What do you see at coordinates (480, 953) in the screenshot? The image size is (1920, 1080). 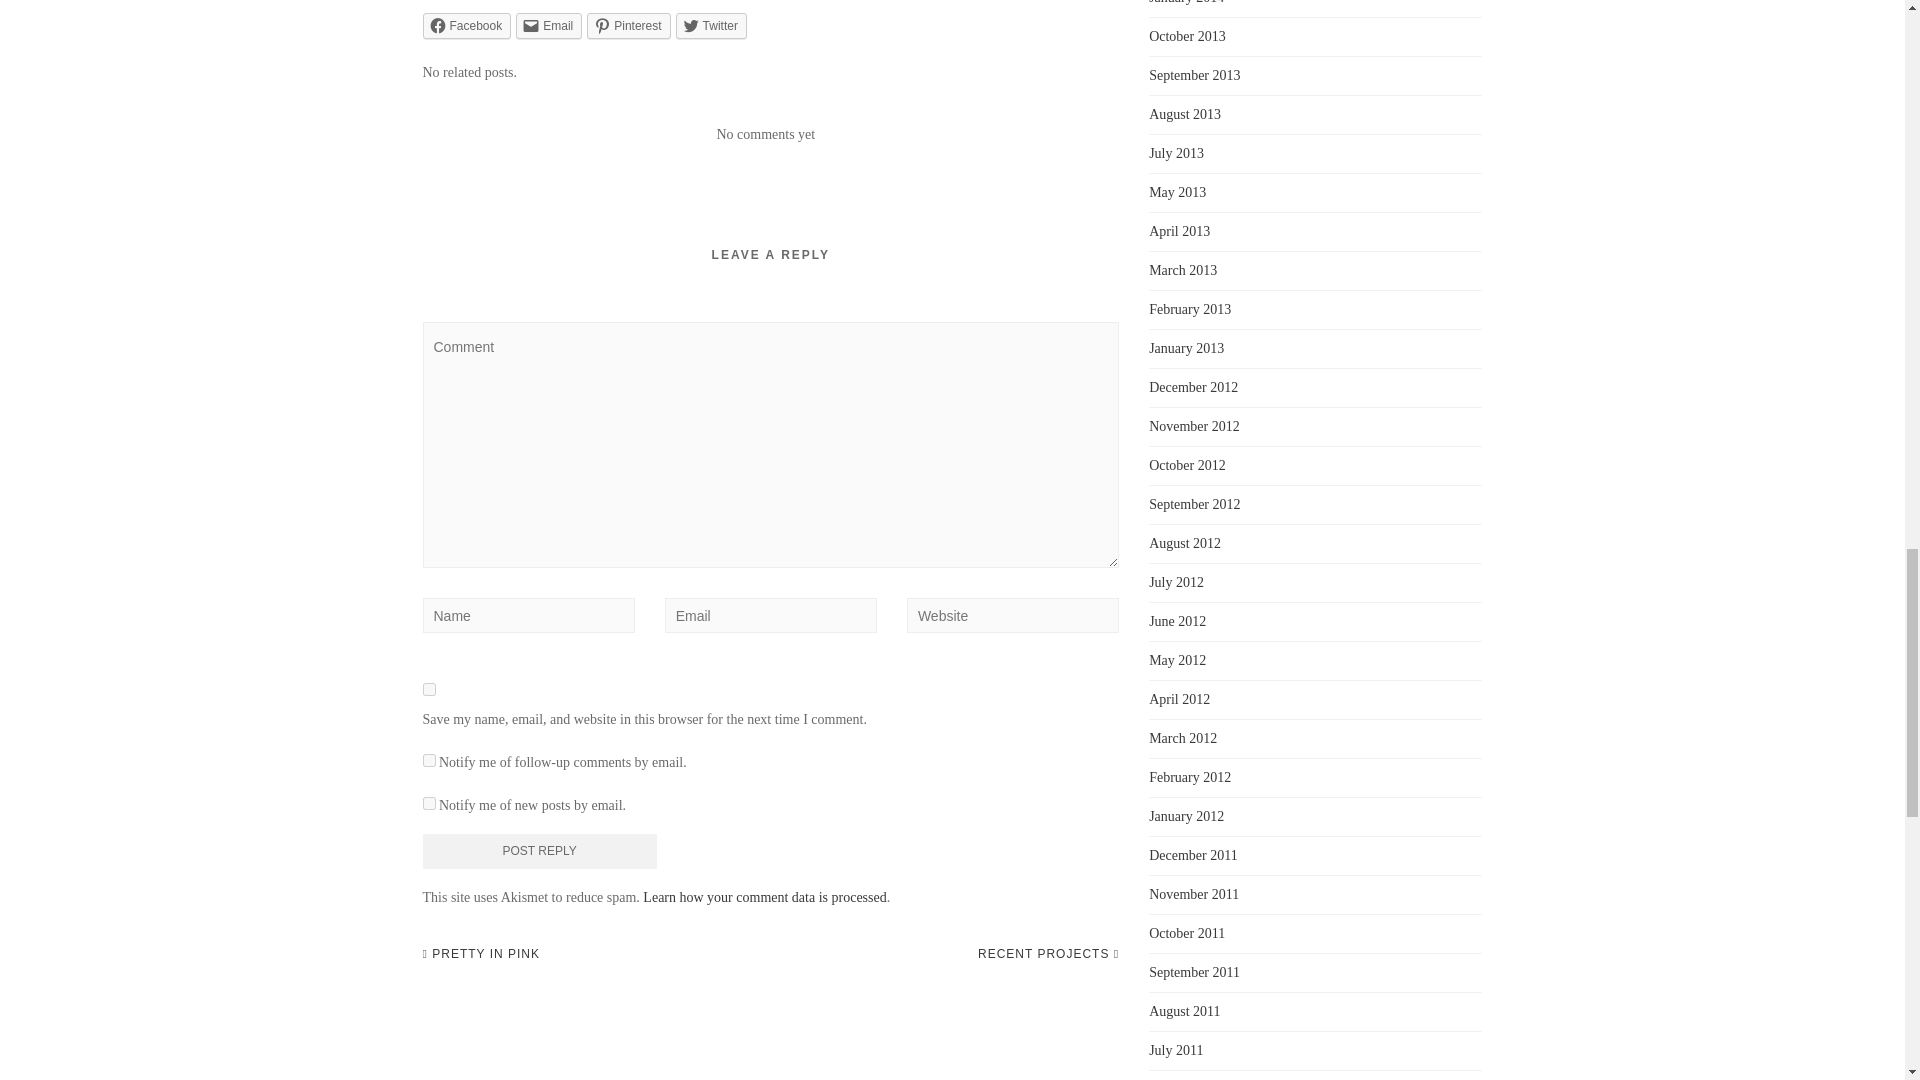 I see `PRETTY IN PINK` at bounding box center [480, 953].